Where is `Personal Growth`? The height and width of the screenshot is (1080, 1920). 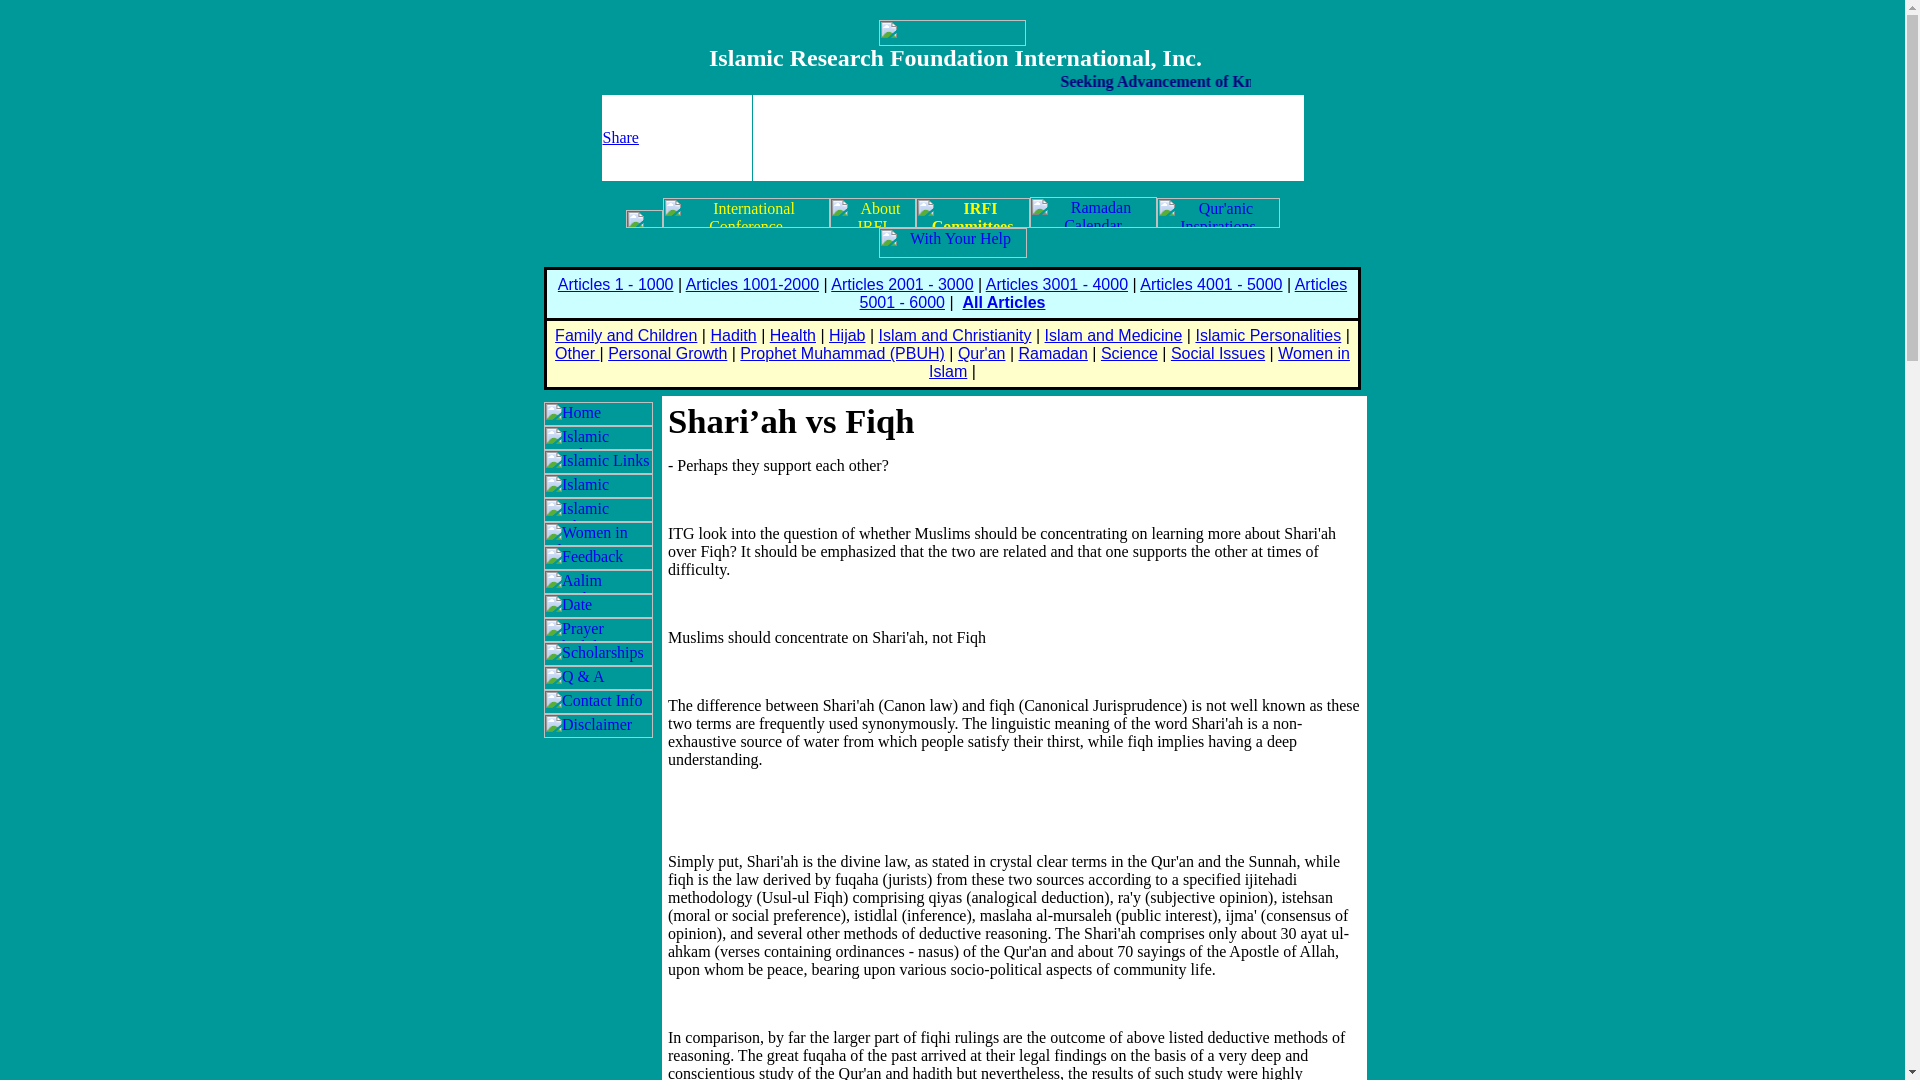 Personal Growth is located at coordinates (668, 352).